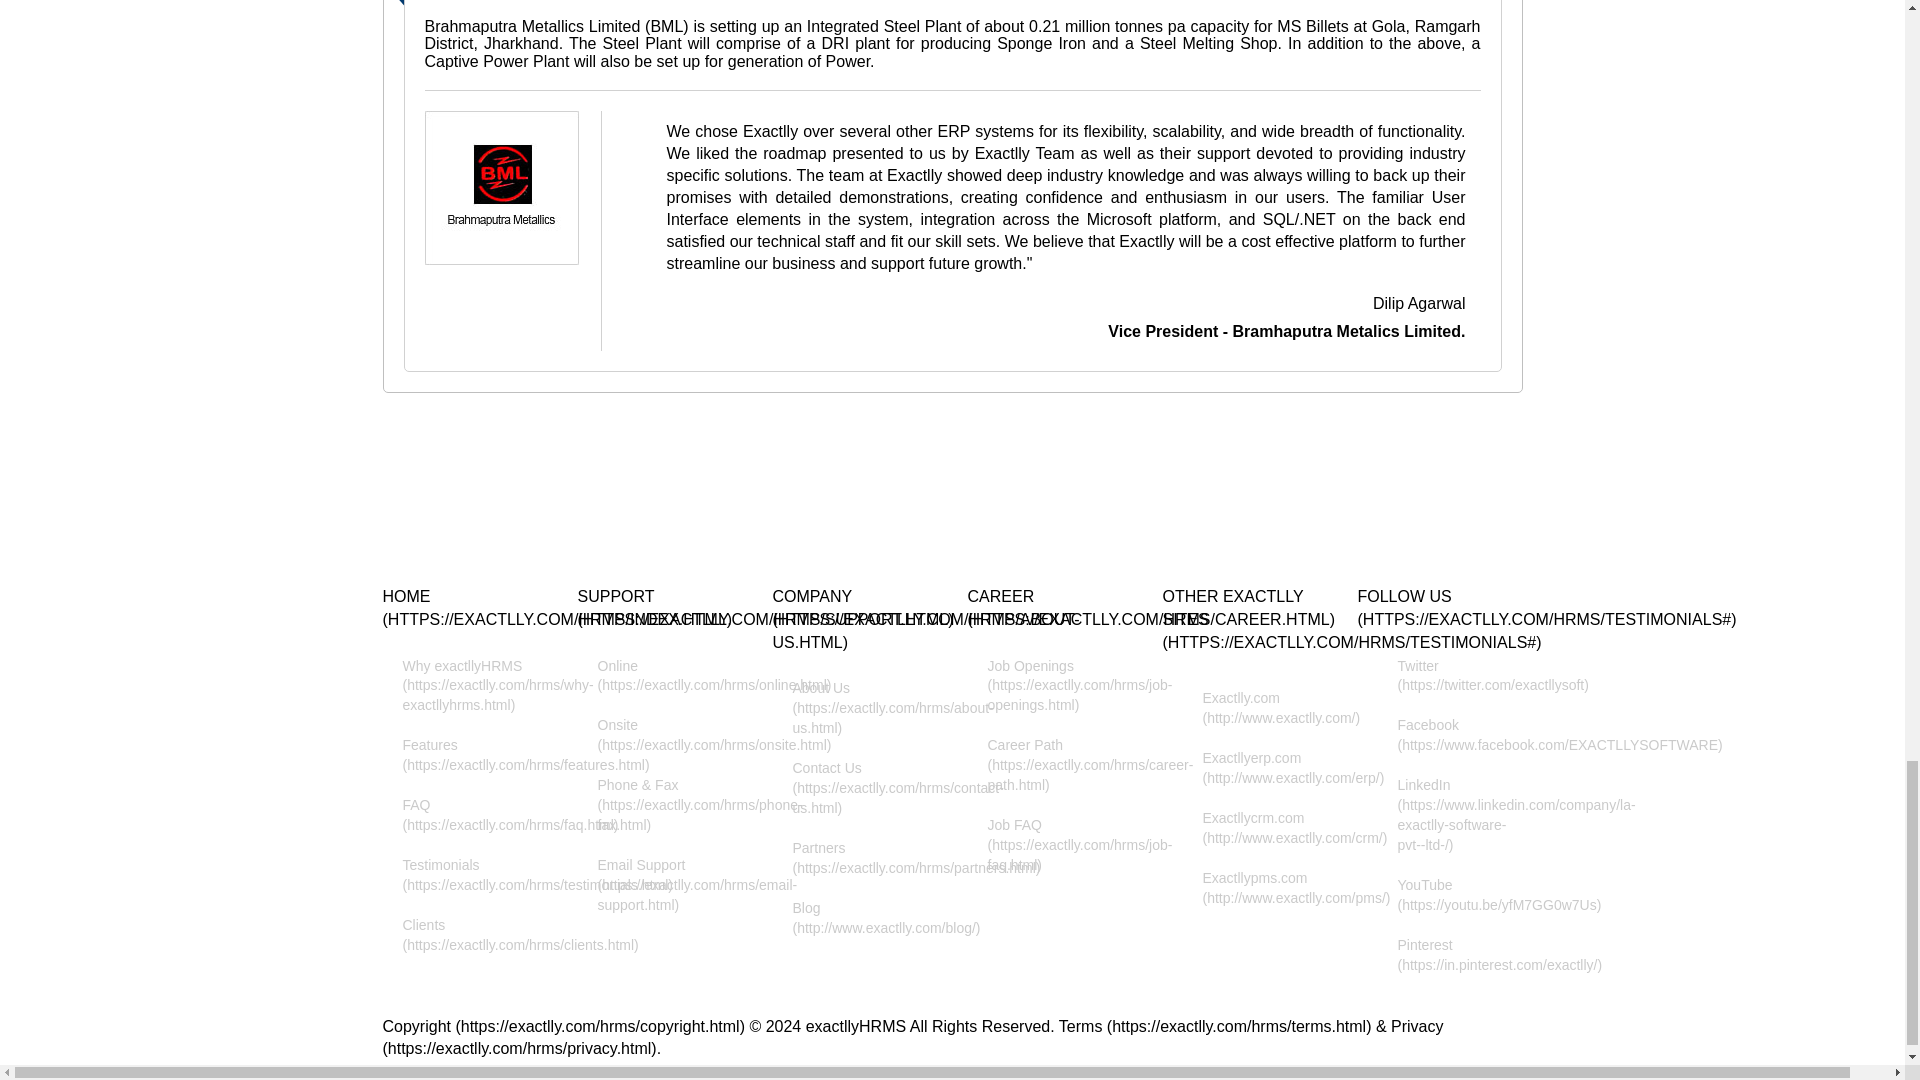  Describe the element at coordinates (1244, 719) in the screenshot. I see `Exactlly.com` at that location.